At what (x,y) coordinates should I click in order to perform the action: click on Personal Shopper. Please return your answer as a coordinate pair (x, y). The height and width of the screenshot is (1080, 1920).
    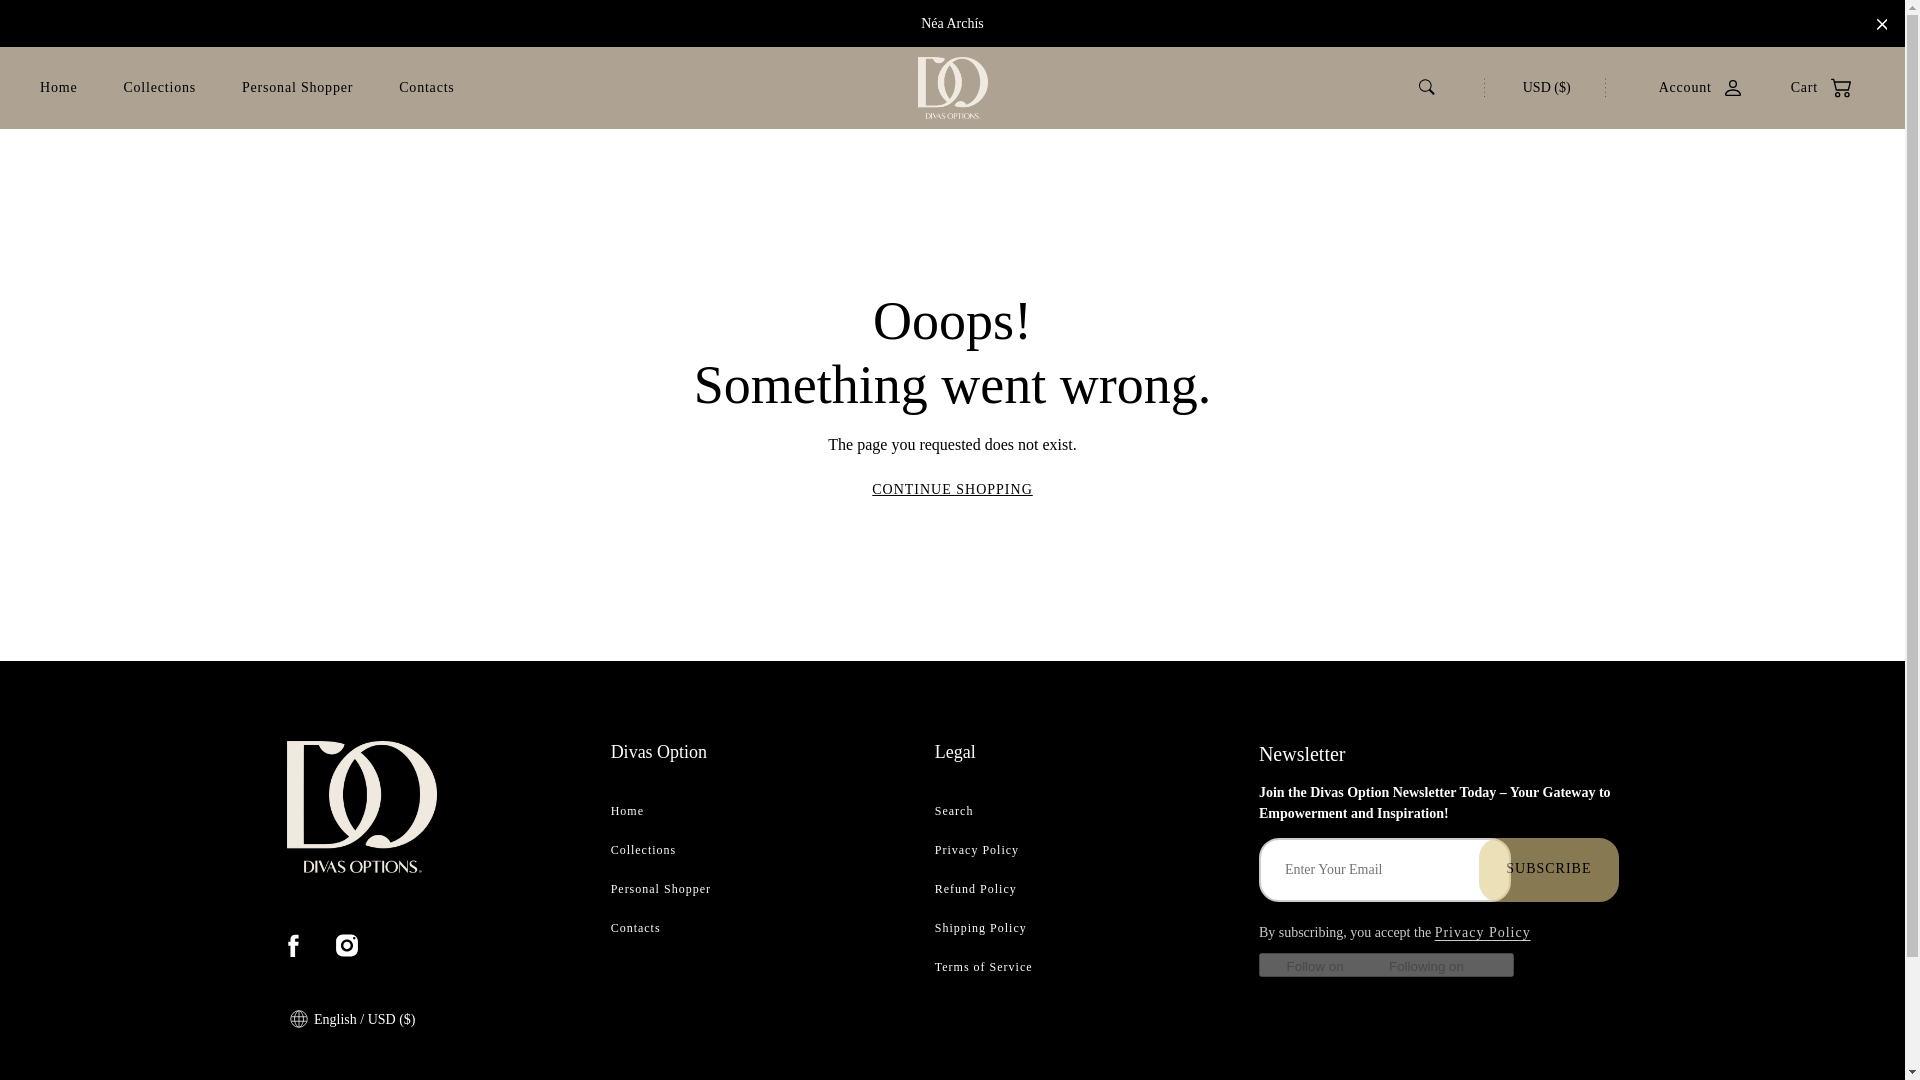
    Looking at the image, I should click on (297, 88).